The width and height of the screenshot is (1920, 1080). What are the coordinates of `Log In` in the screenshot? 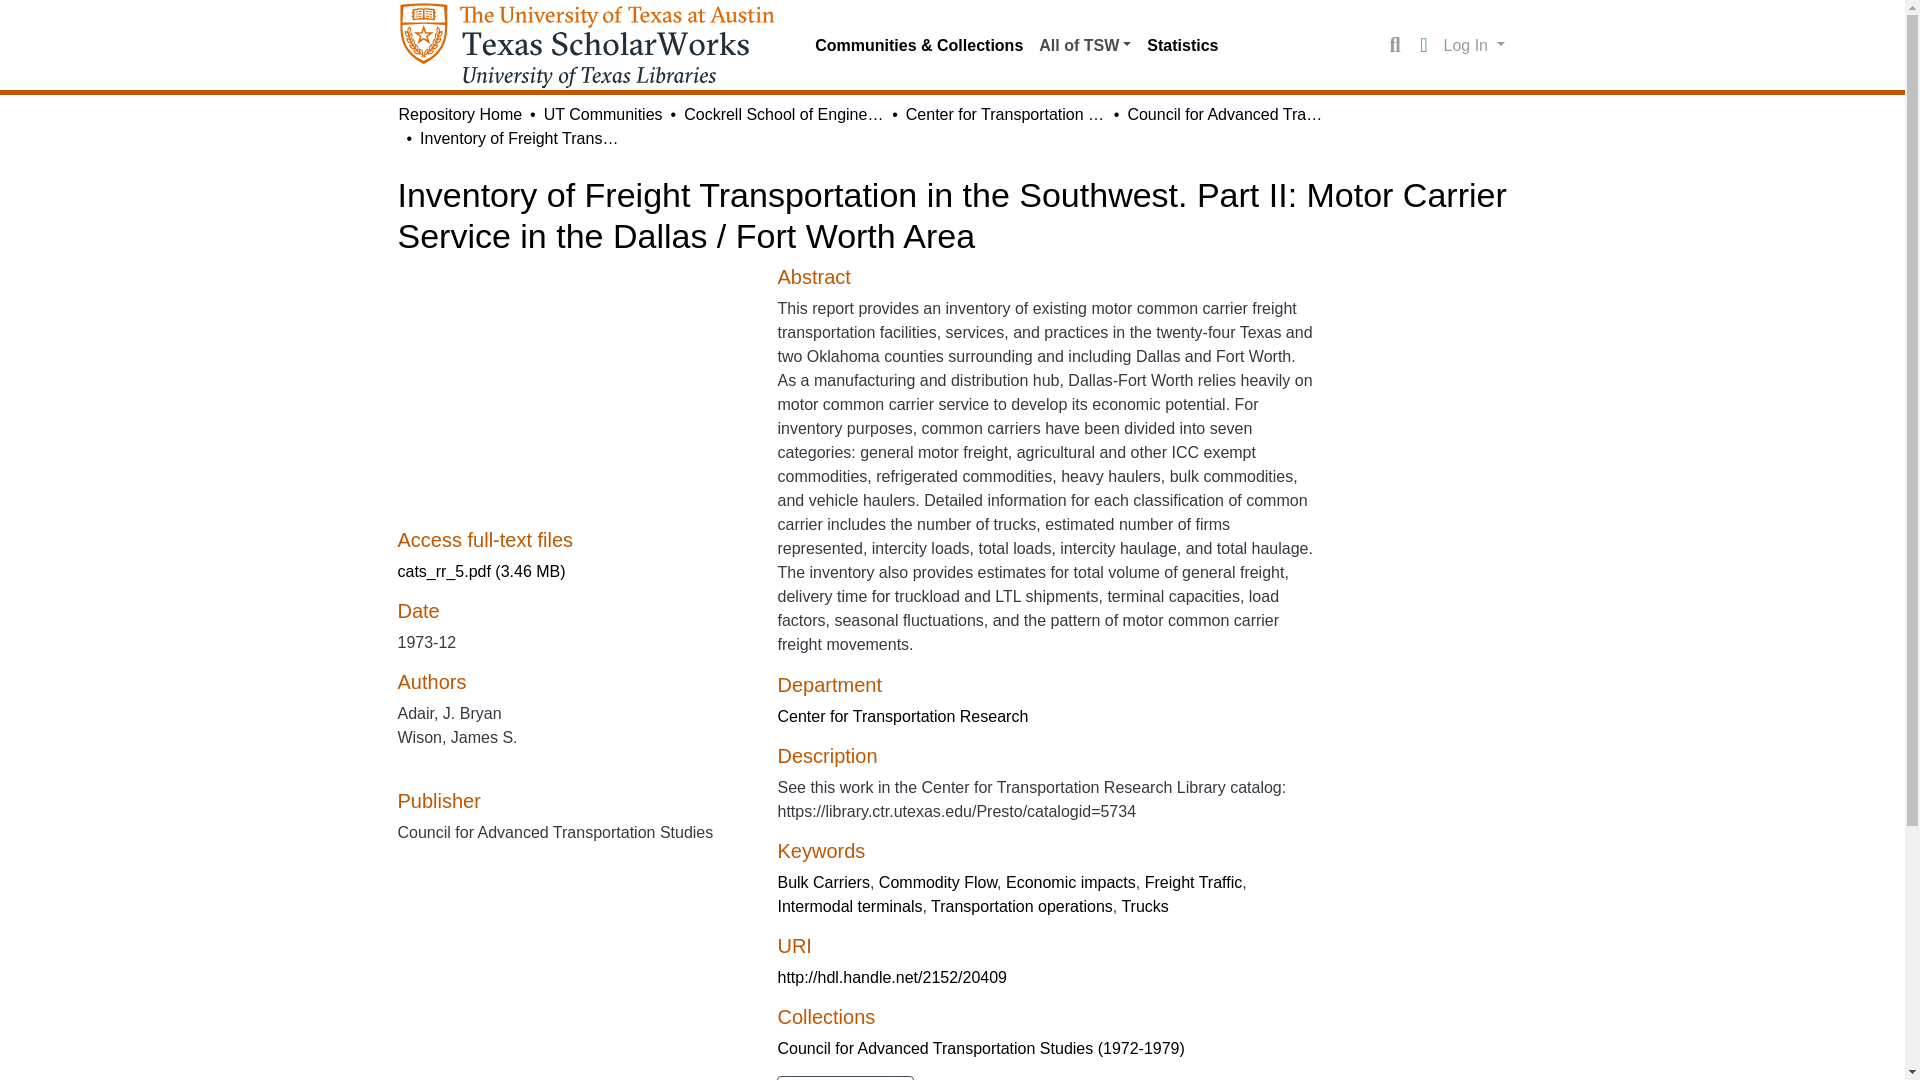 It's located at (1474, 44).